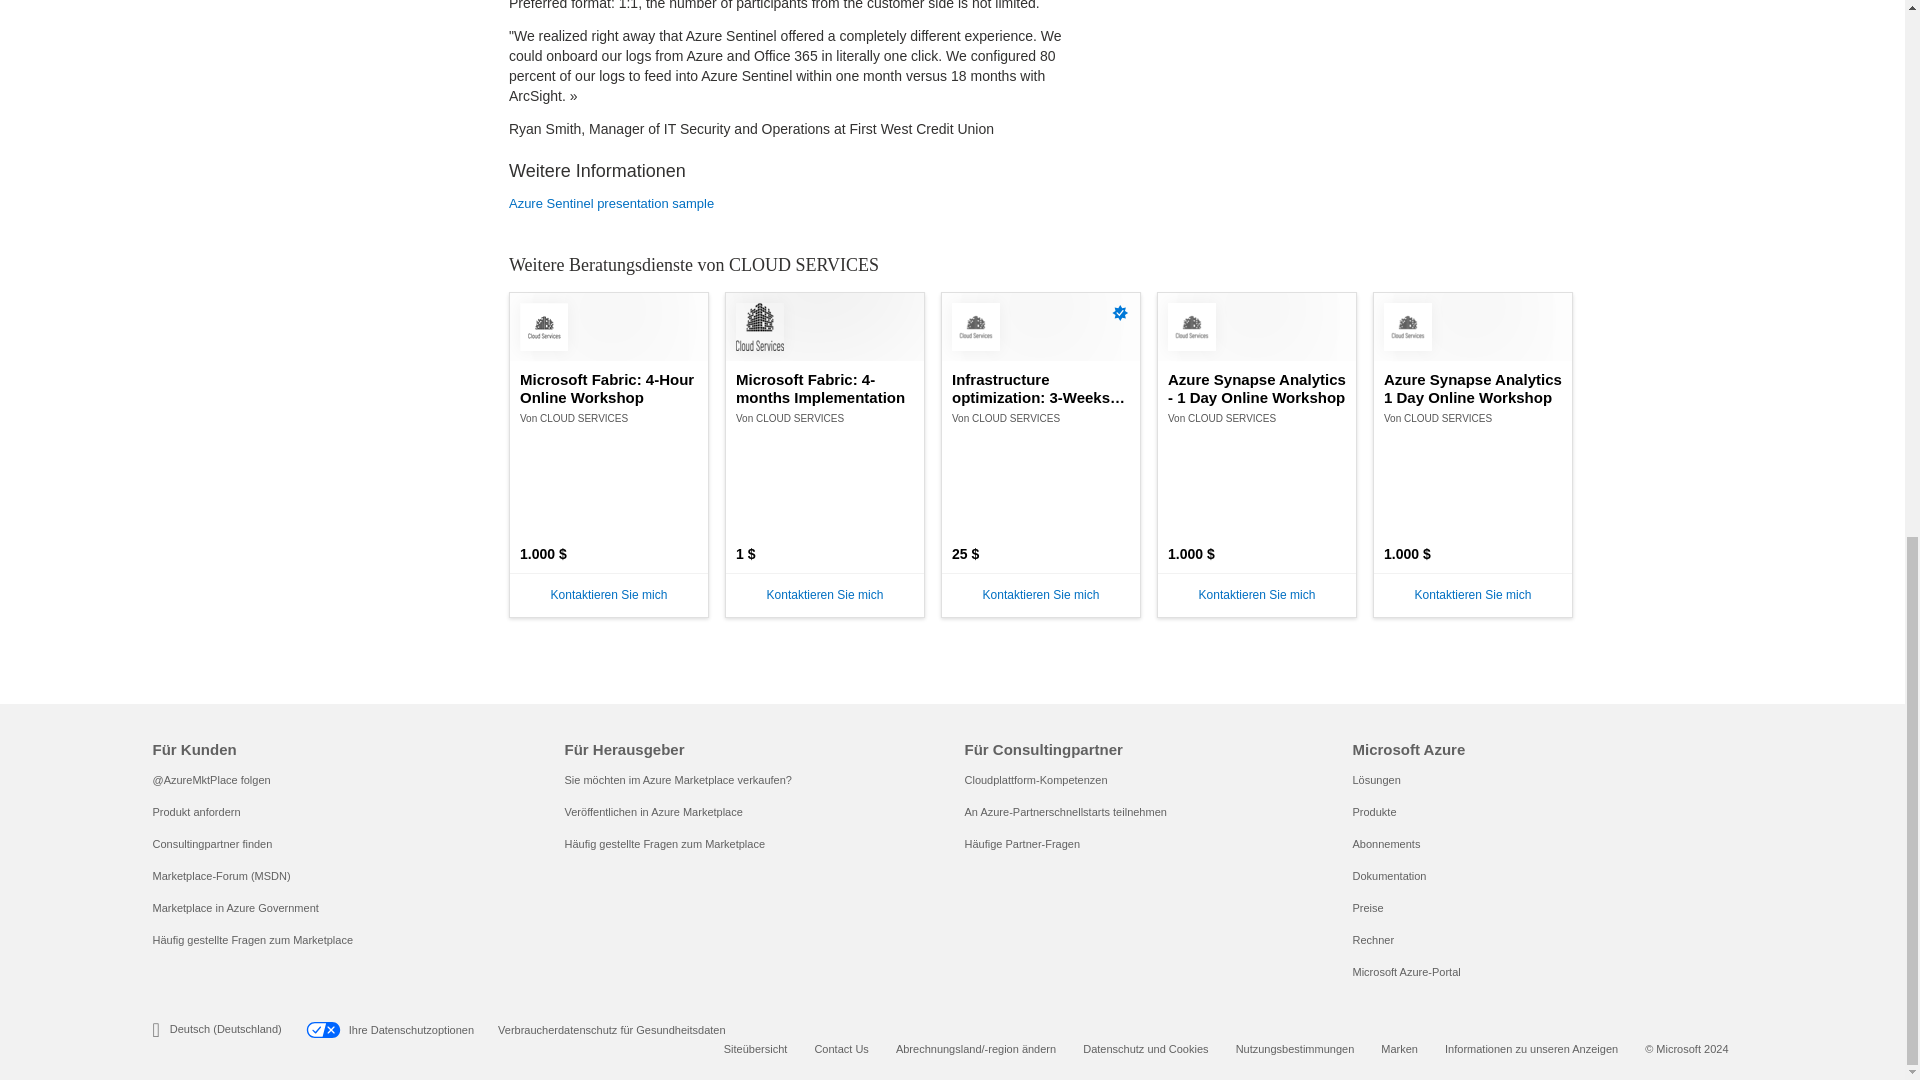 This screenshot has width=1920, height=1080. I want to click on Microsoft Fabric: 4-Hour Online Workshop, so click(609, 389).